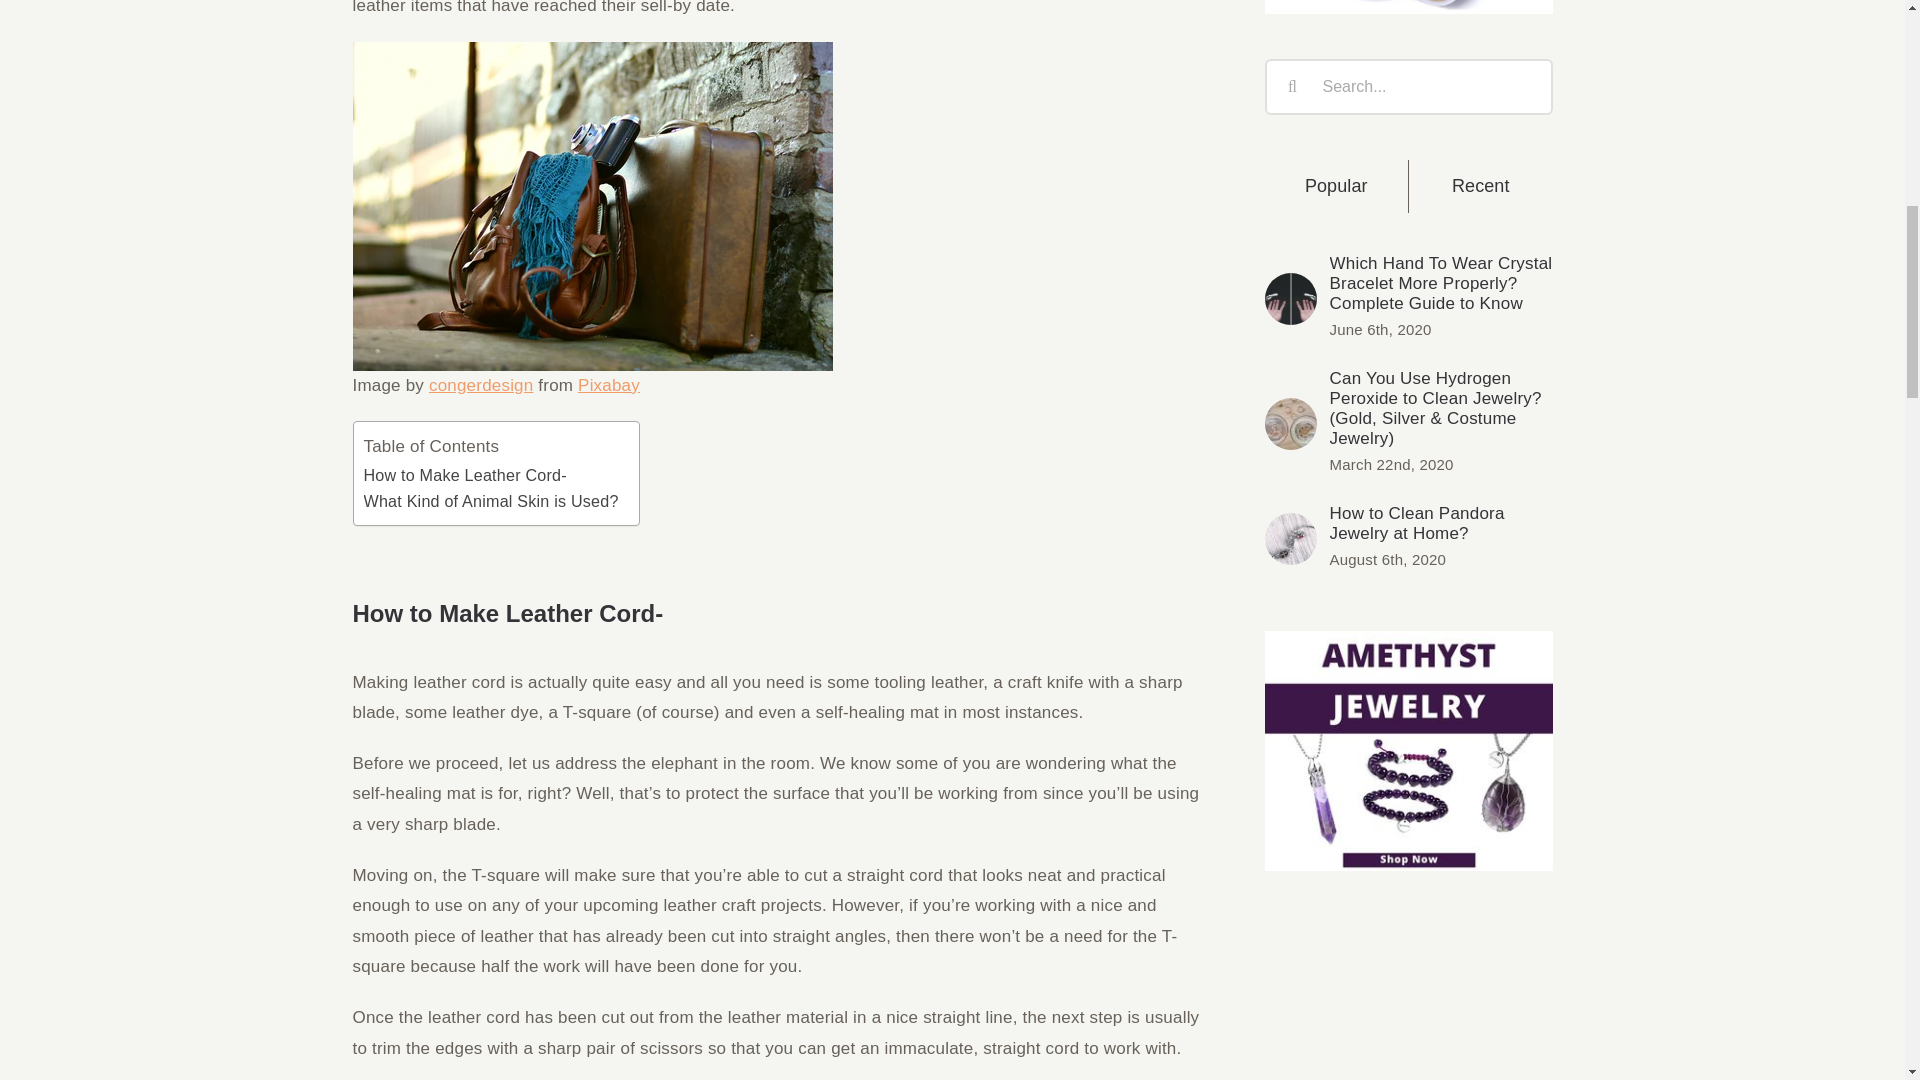  I want to click on How to Make Leather Cord-, so click(465, 476).